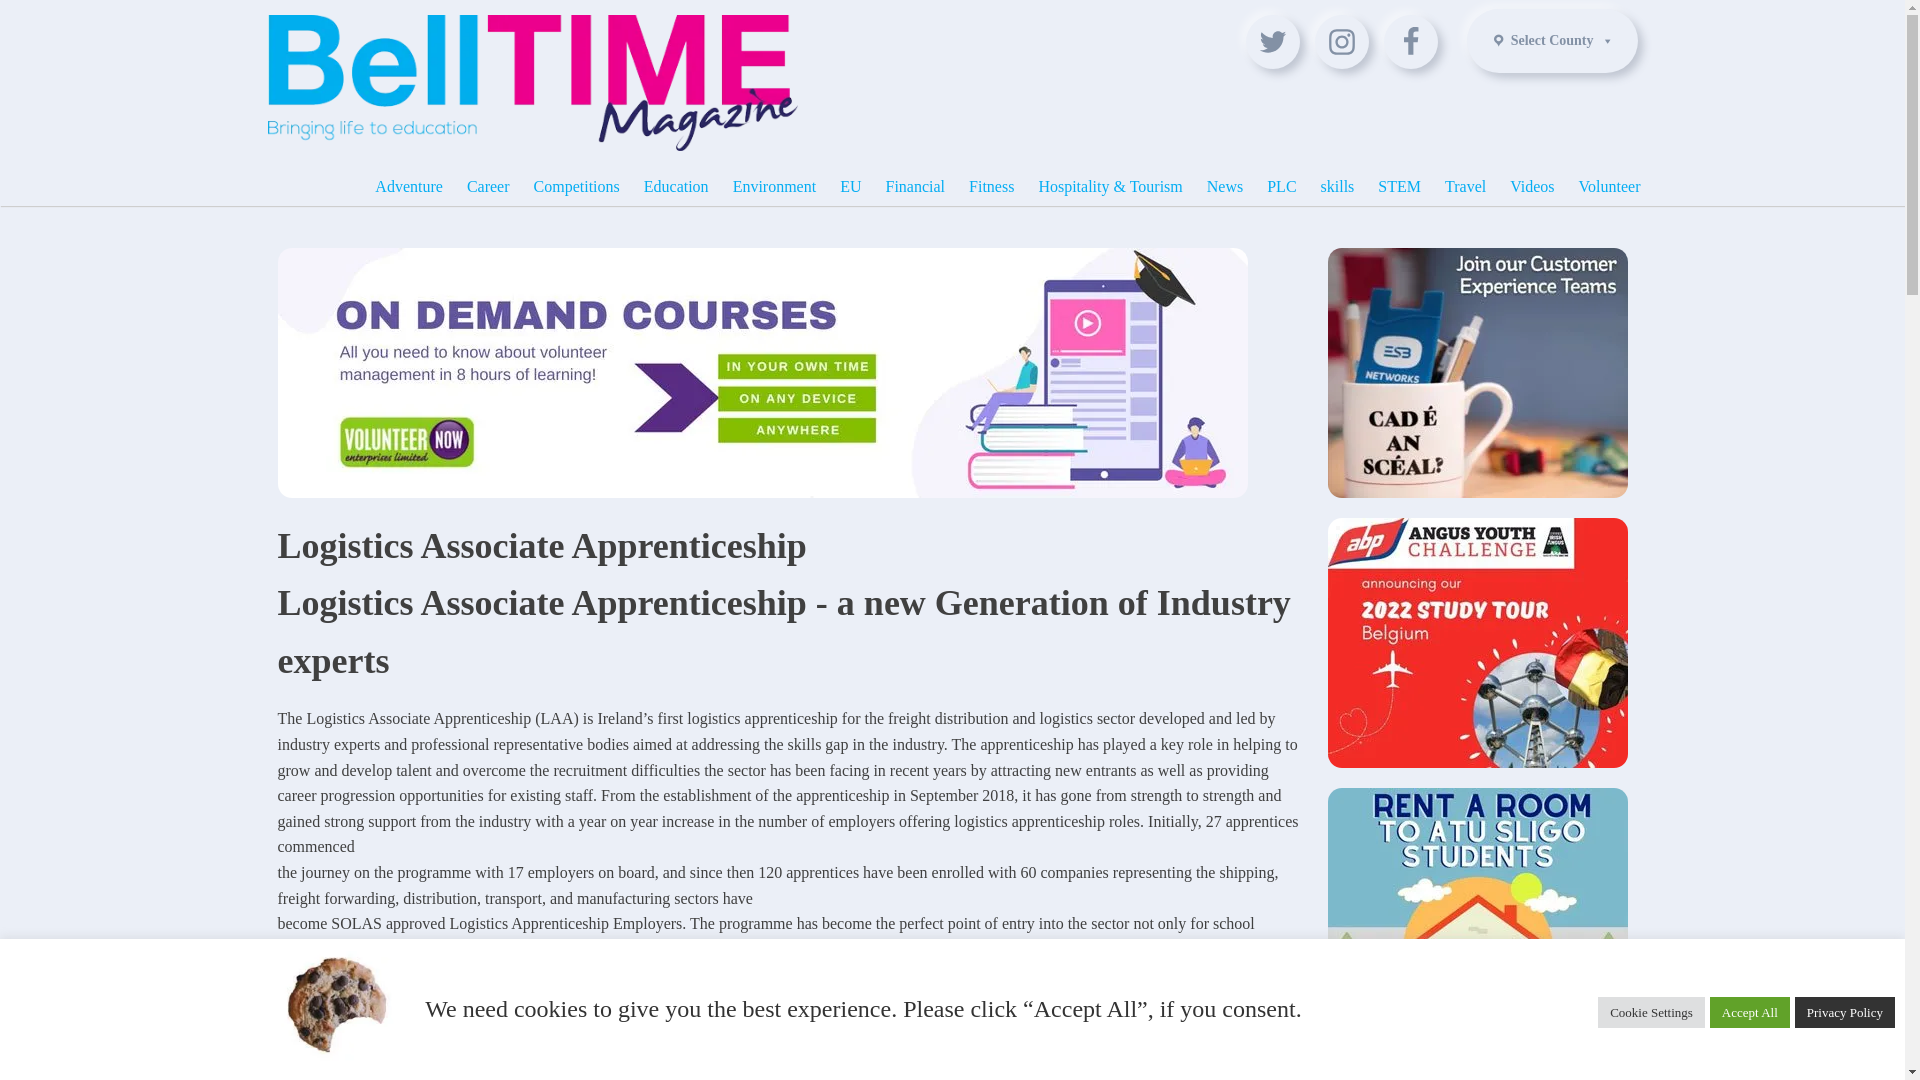 The image size is (1920, 1080). What do you see at coordinates (576, 187) in the screenshot?
I see `Competitions` at bounding box center [576, 187].